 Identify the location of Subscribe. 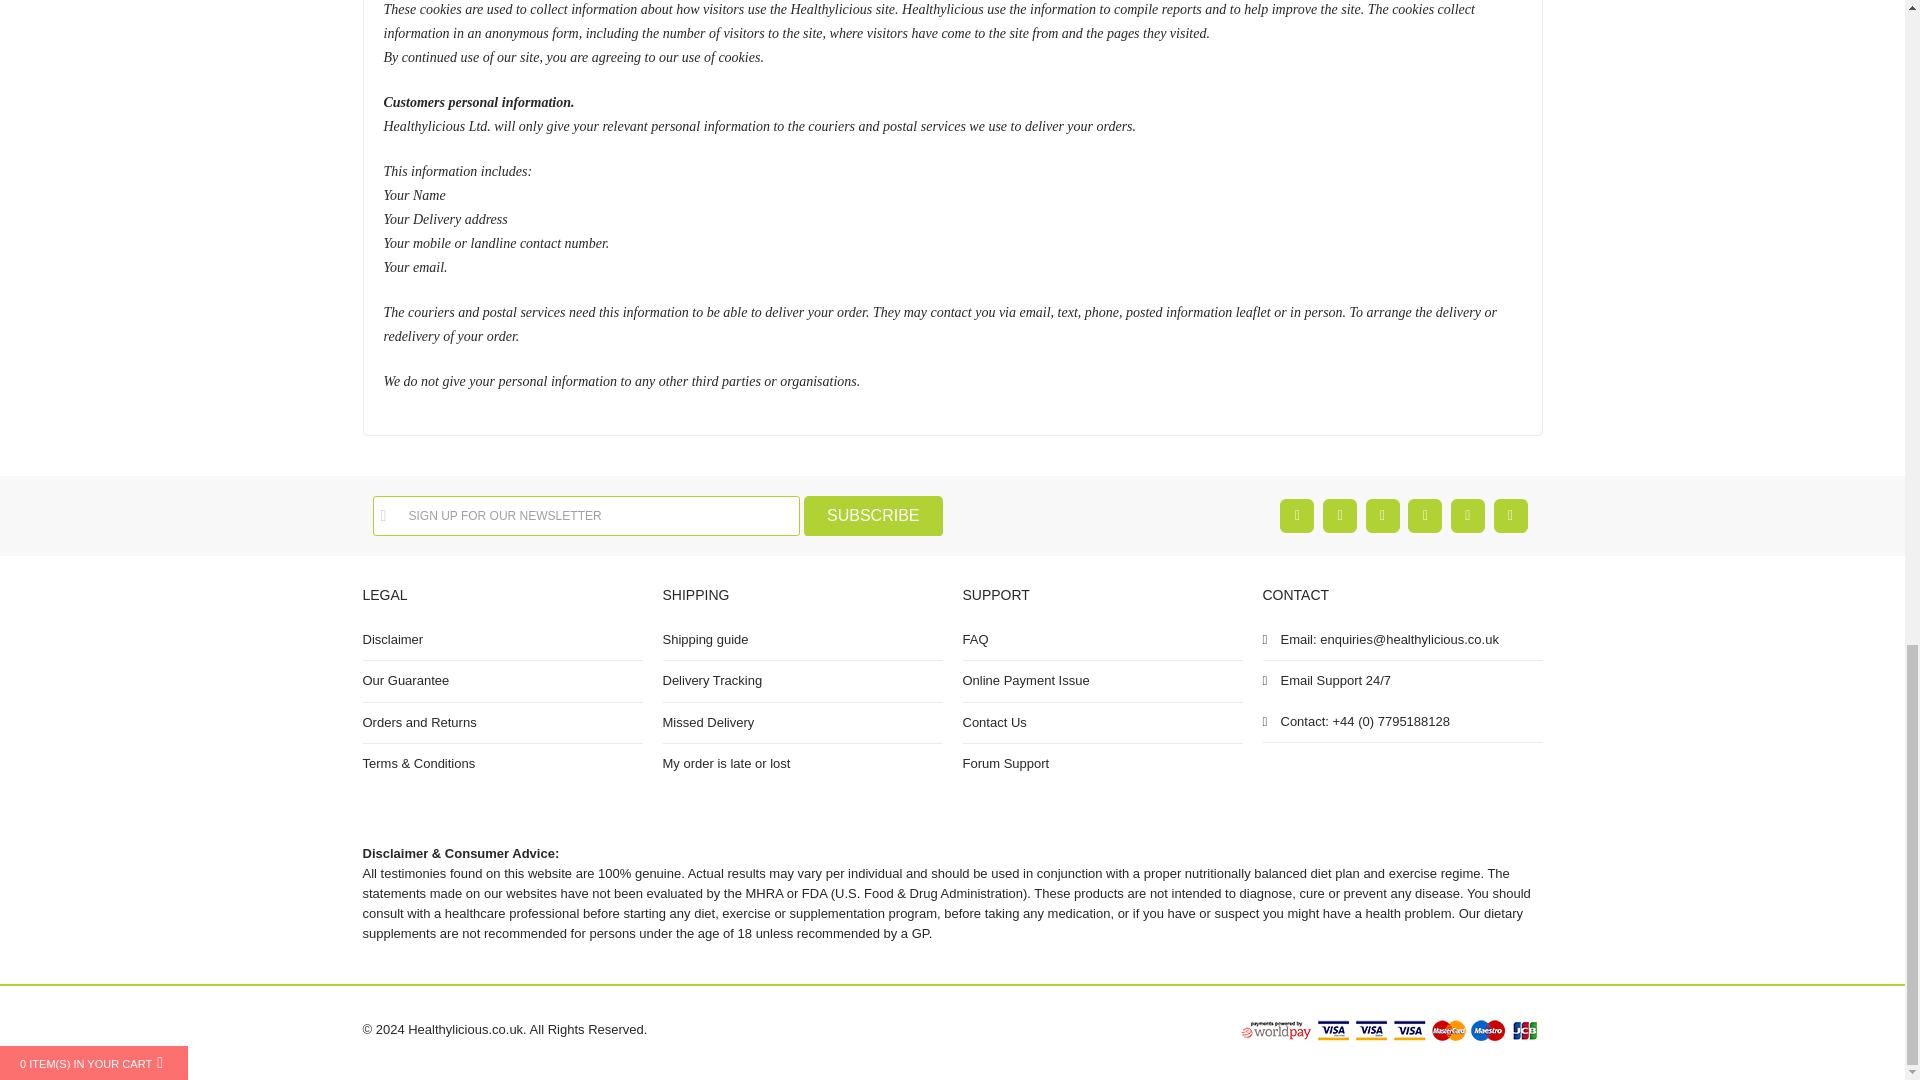
(873, 516).